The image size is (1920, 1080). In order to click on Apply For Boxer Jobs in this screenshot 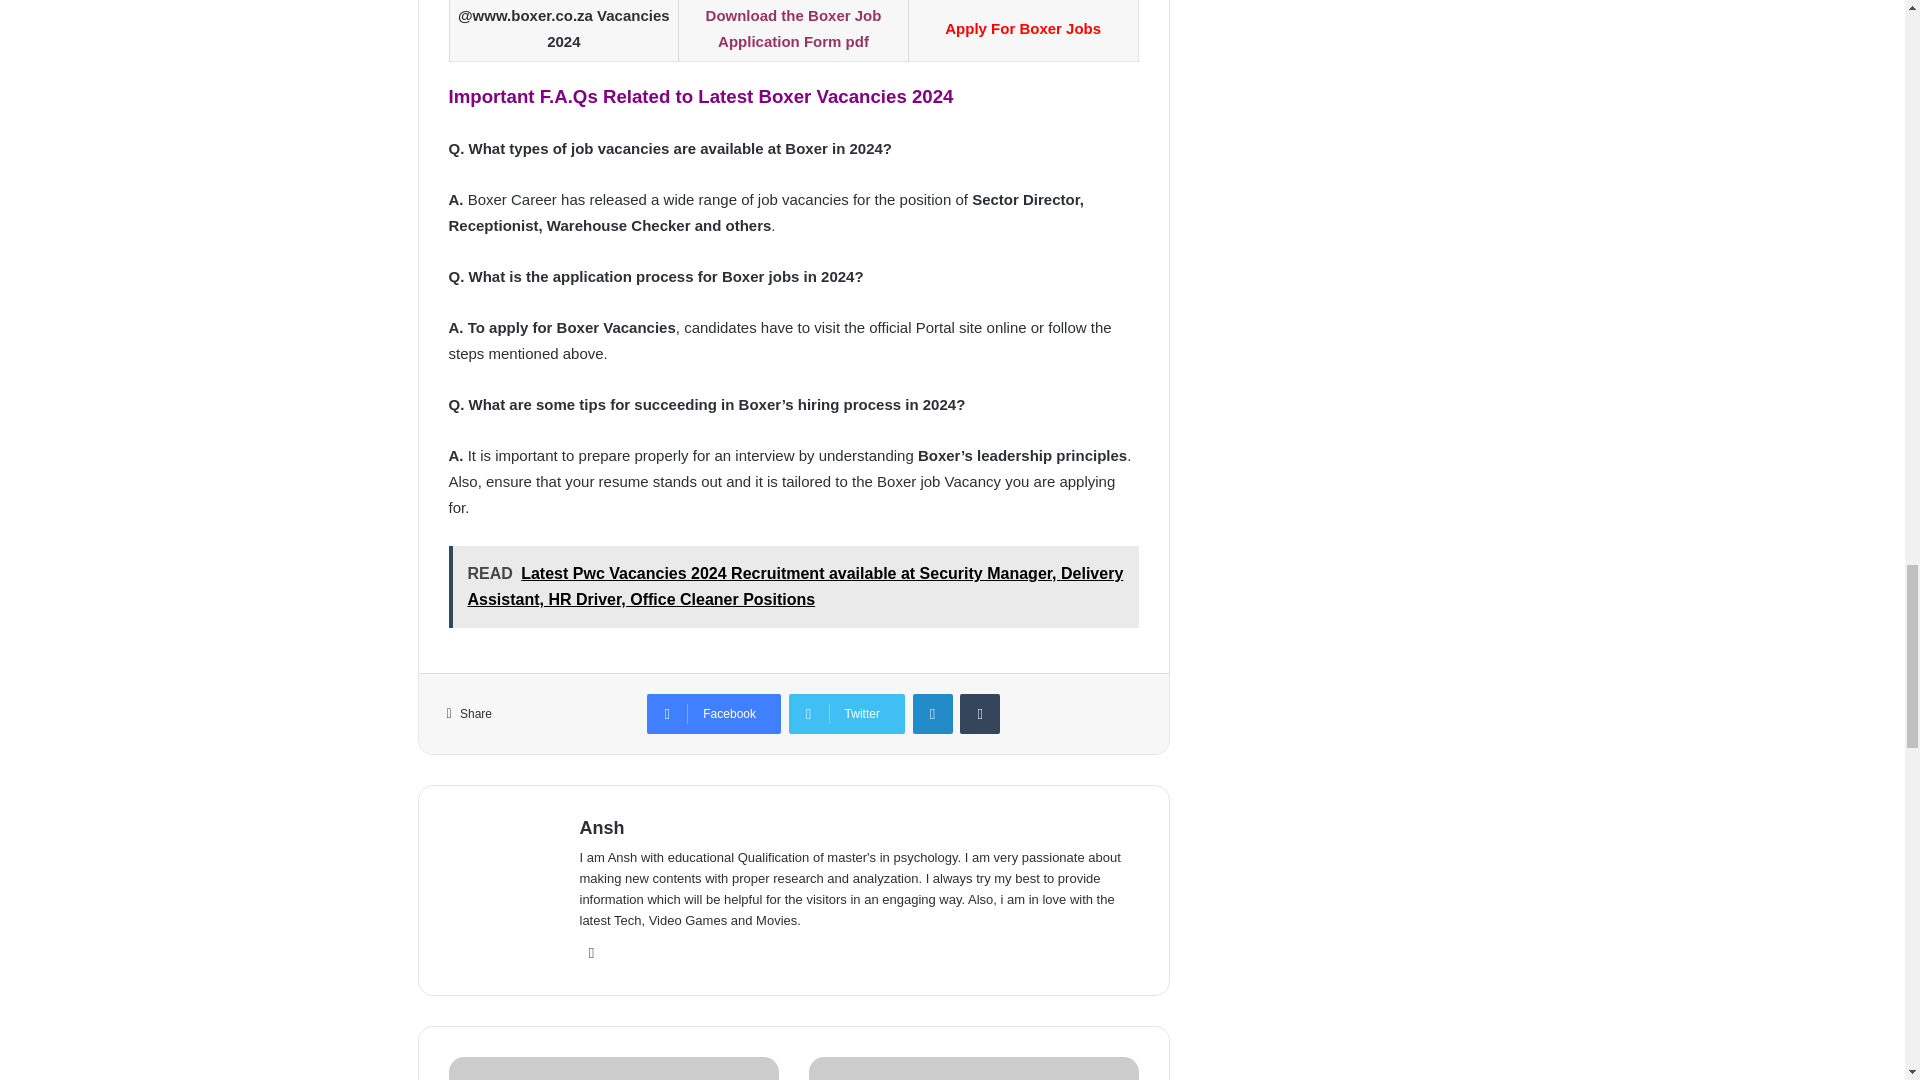, I will do `click(1022, 28)`.